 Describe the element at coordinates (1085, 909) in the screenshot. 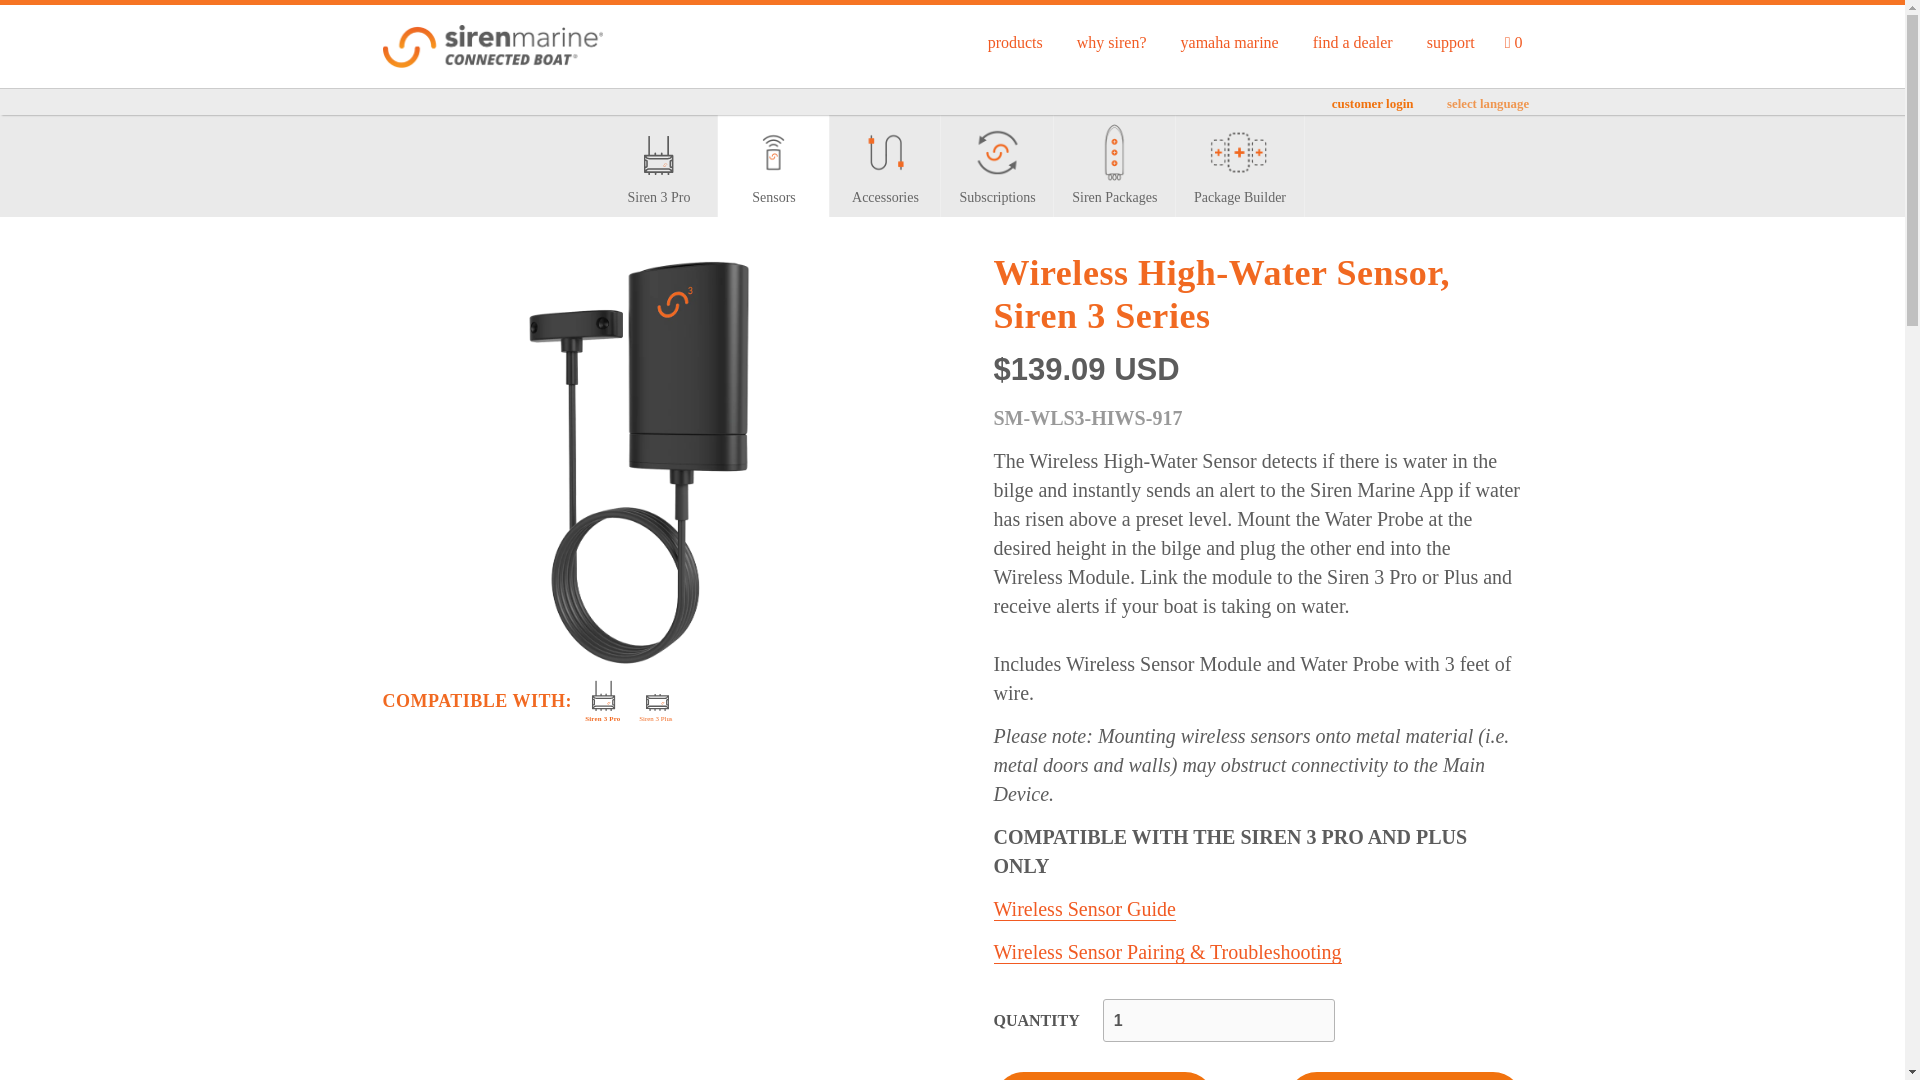

I see `Siren 3 Pro Wireless Sensor Guide` at that location.